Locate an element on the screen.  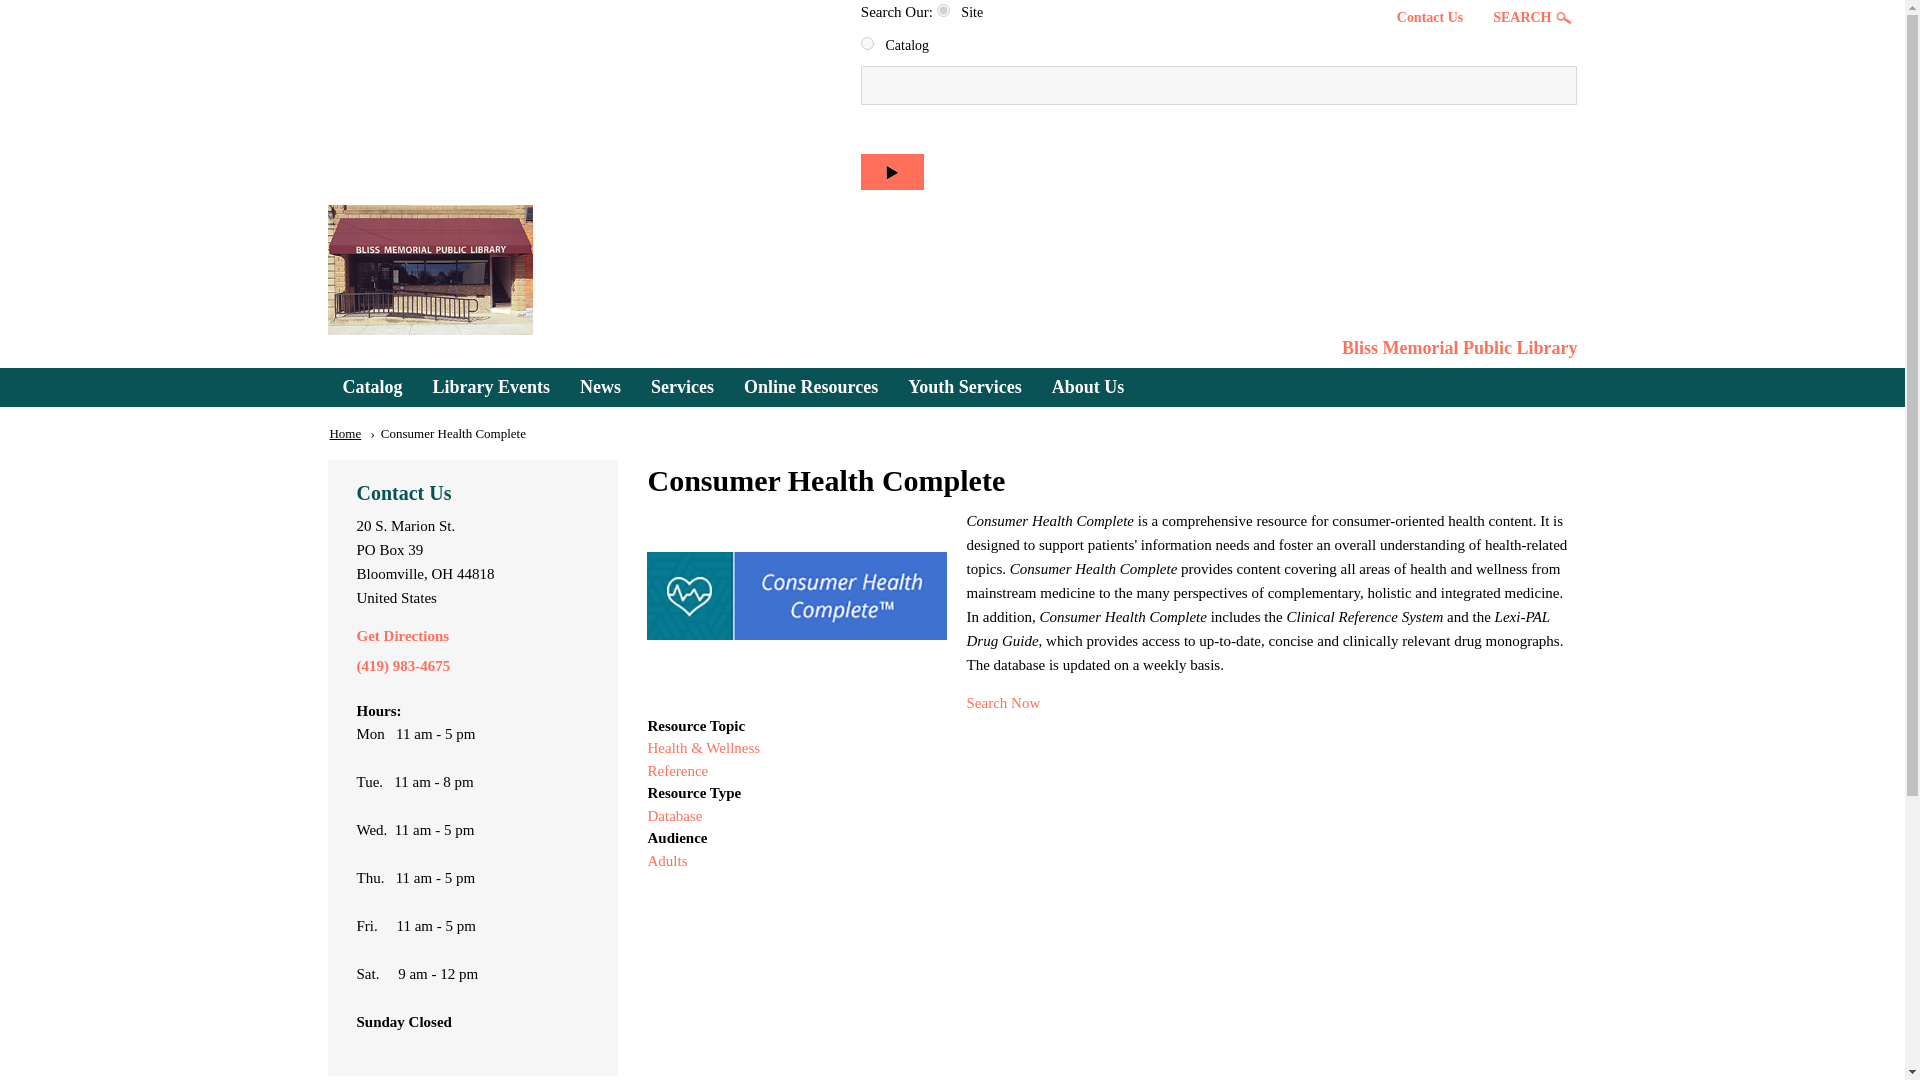
Catalog is located at coordinates (373, 388).